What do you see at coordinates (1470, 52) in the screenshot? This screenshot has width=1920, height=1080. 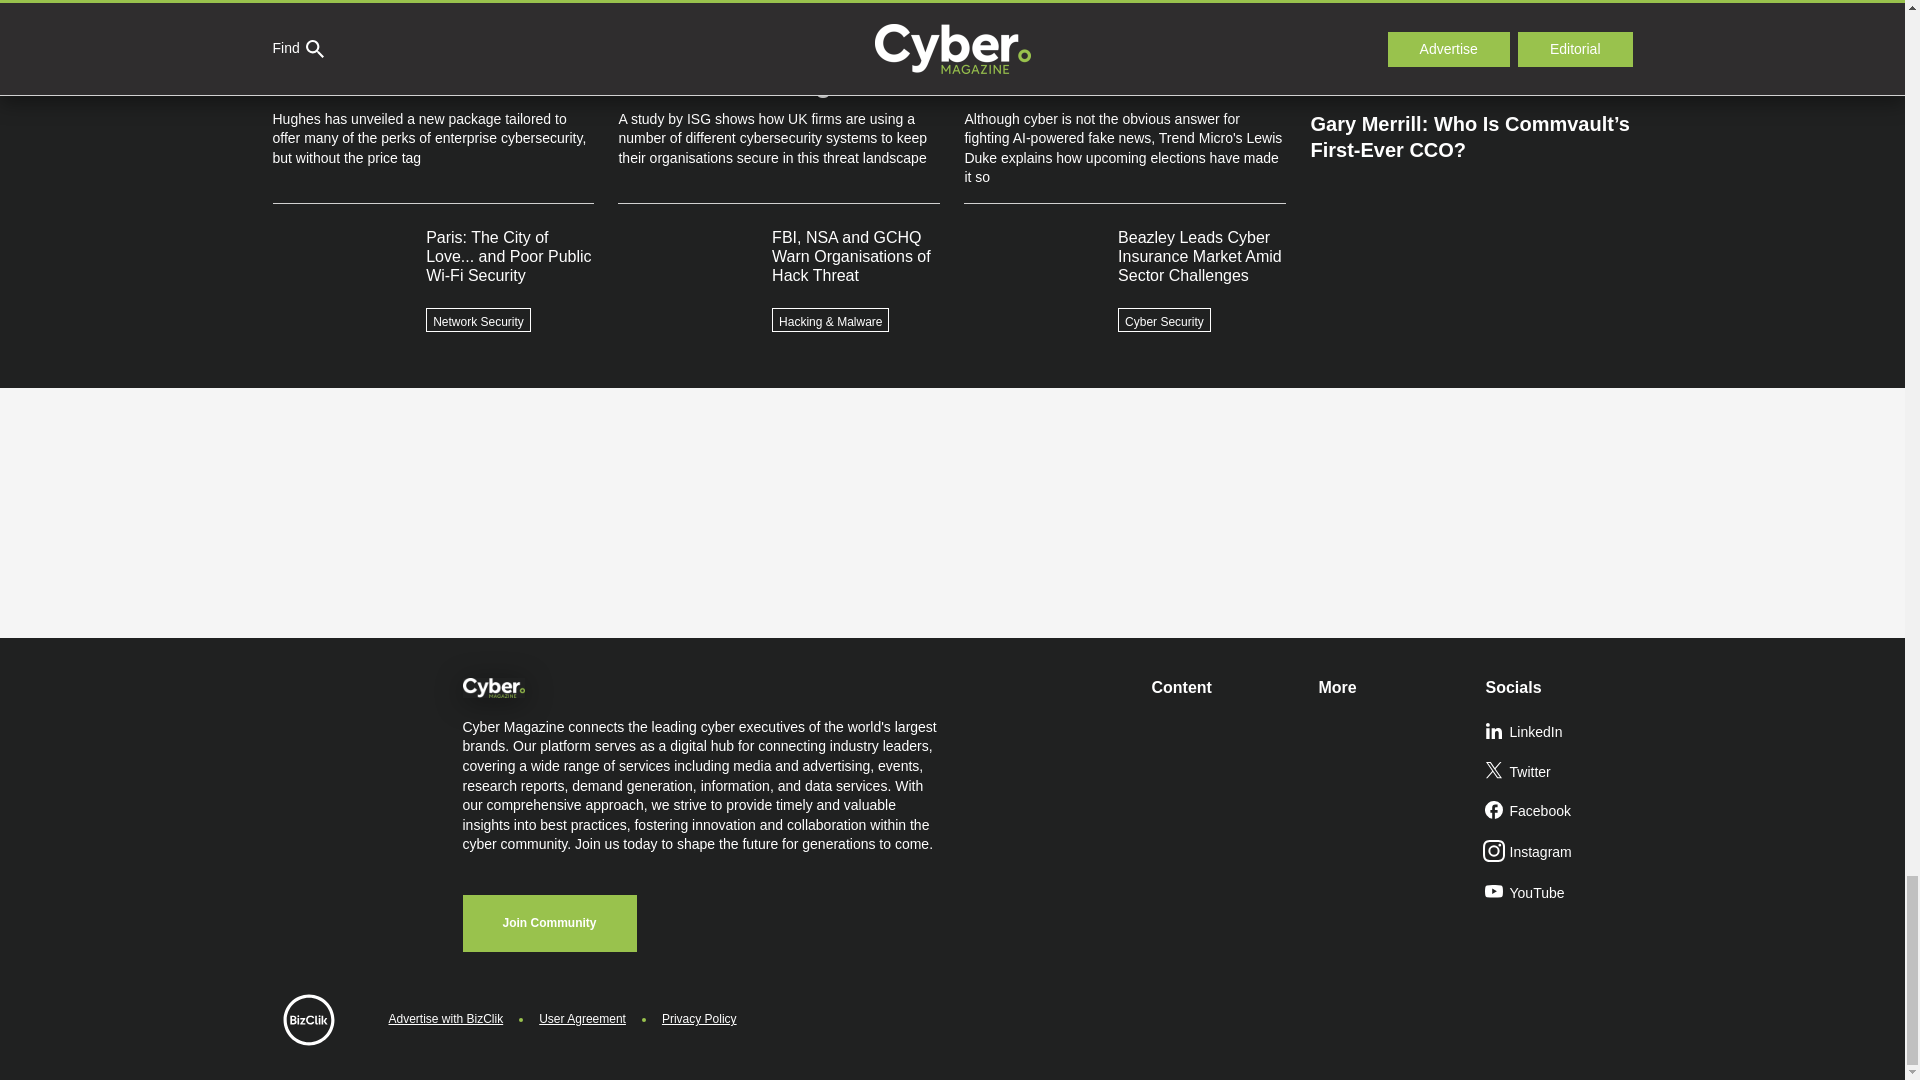 I see `Keeping Fintechs Secure in the Age of Growing Cyber Threats` at bounding box center [1470, 52].